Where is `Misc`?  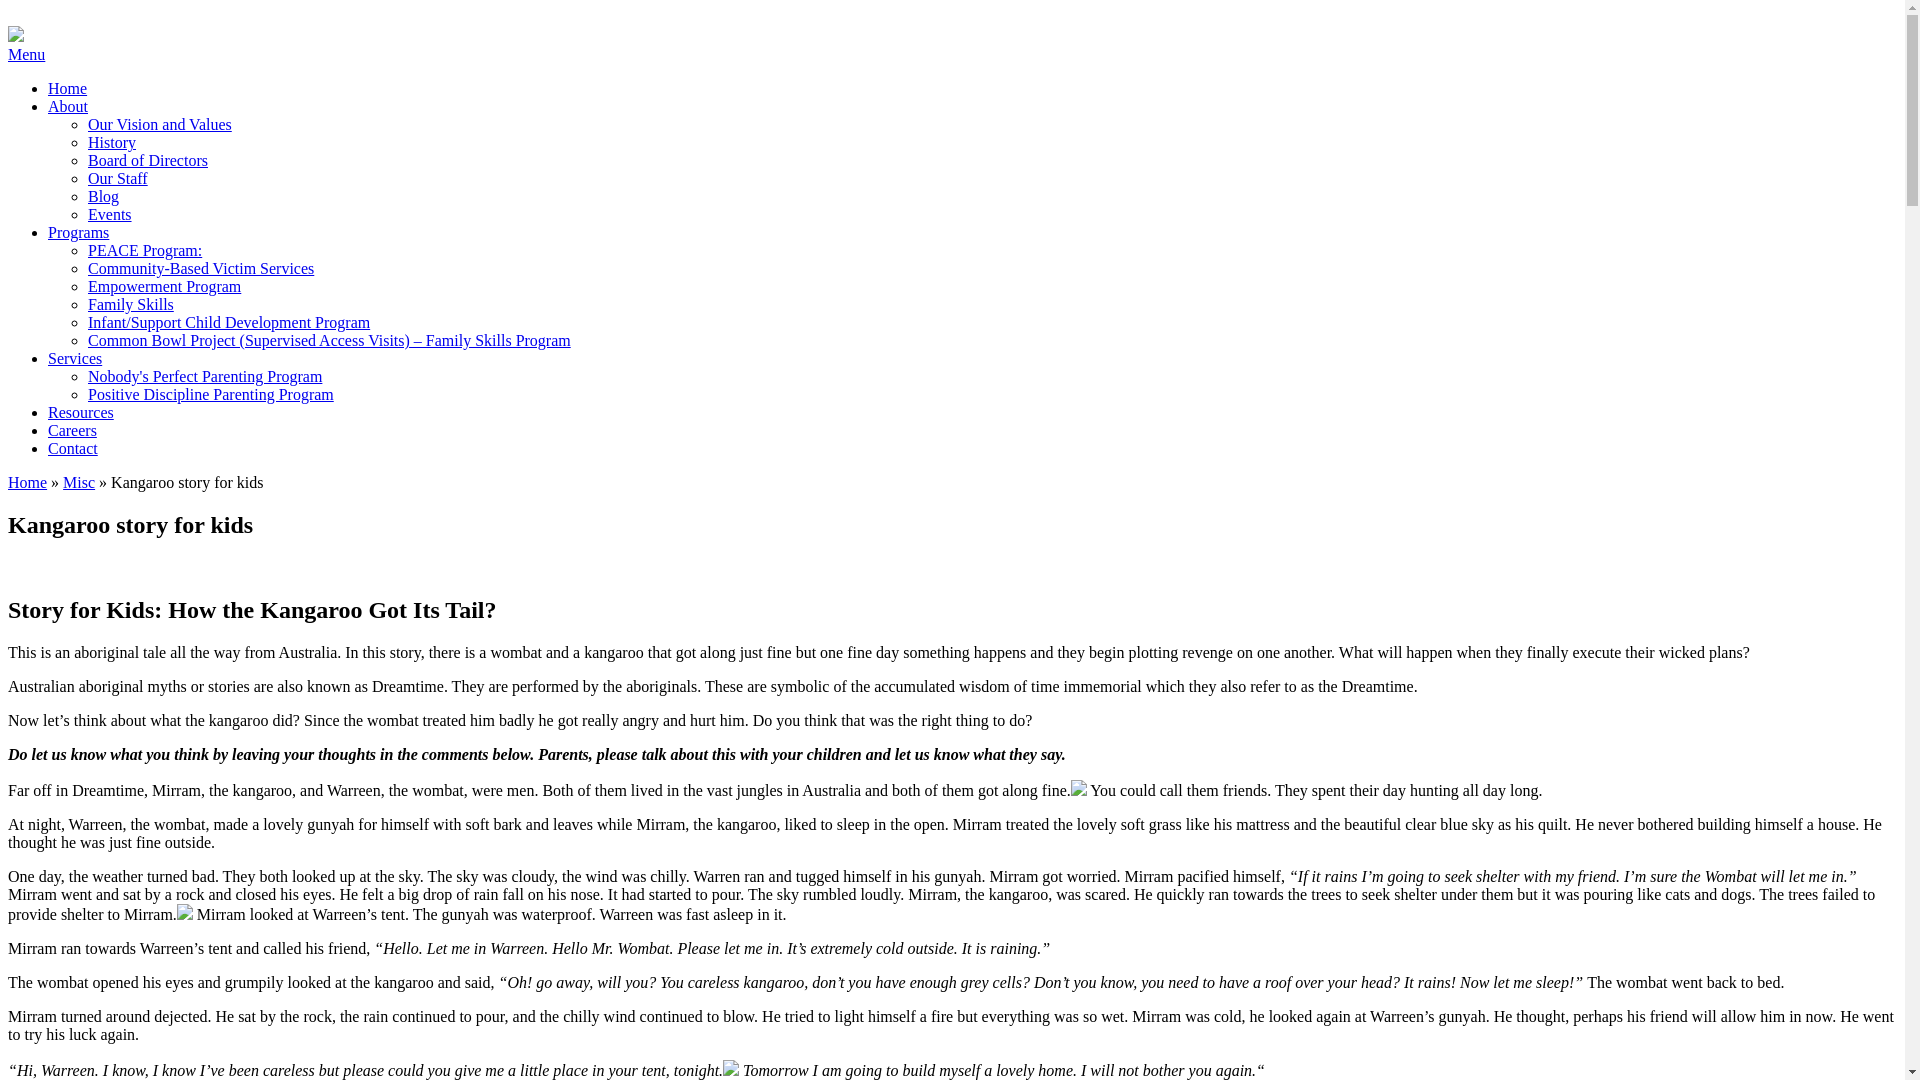
Misc is located at coordinates (78, 482).